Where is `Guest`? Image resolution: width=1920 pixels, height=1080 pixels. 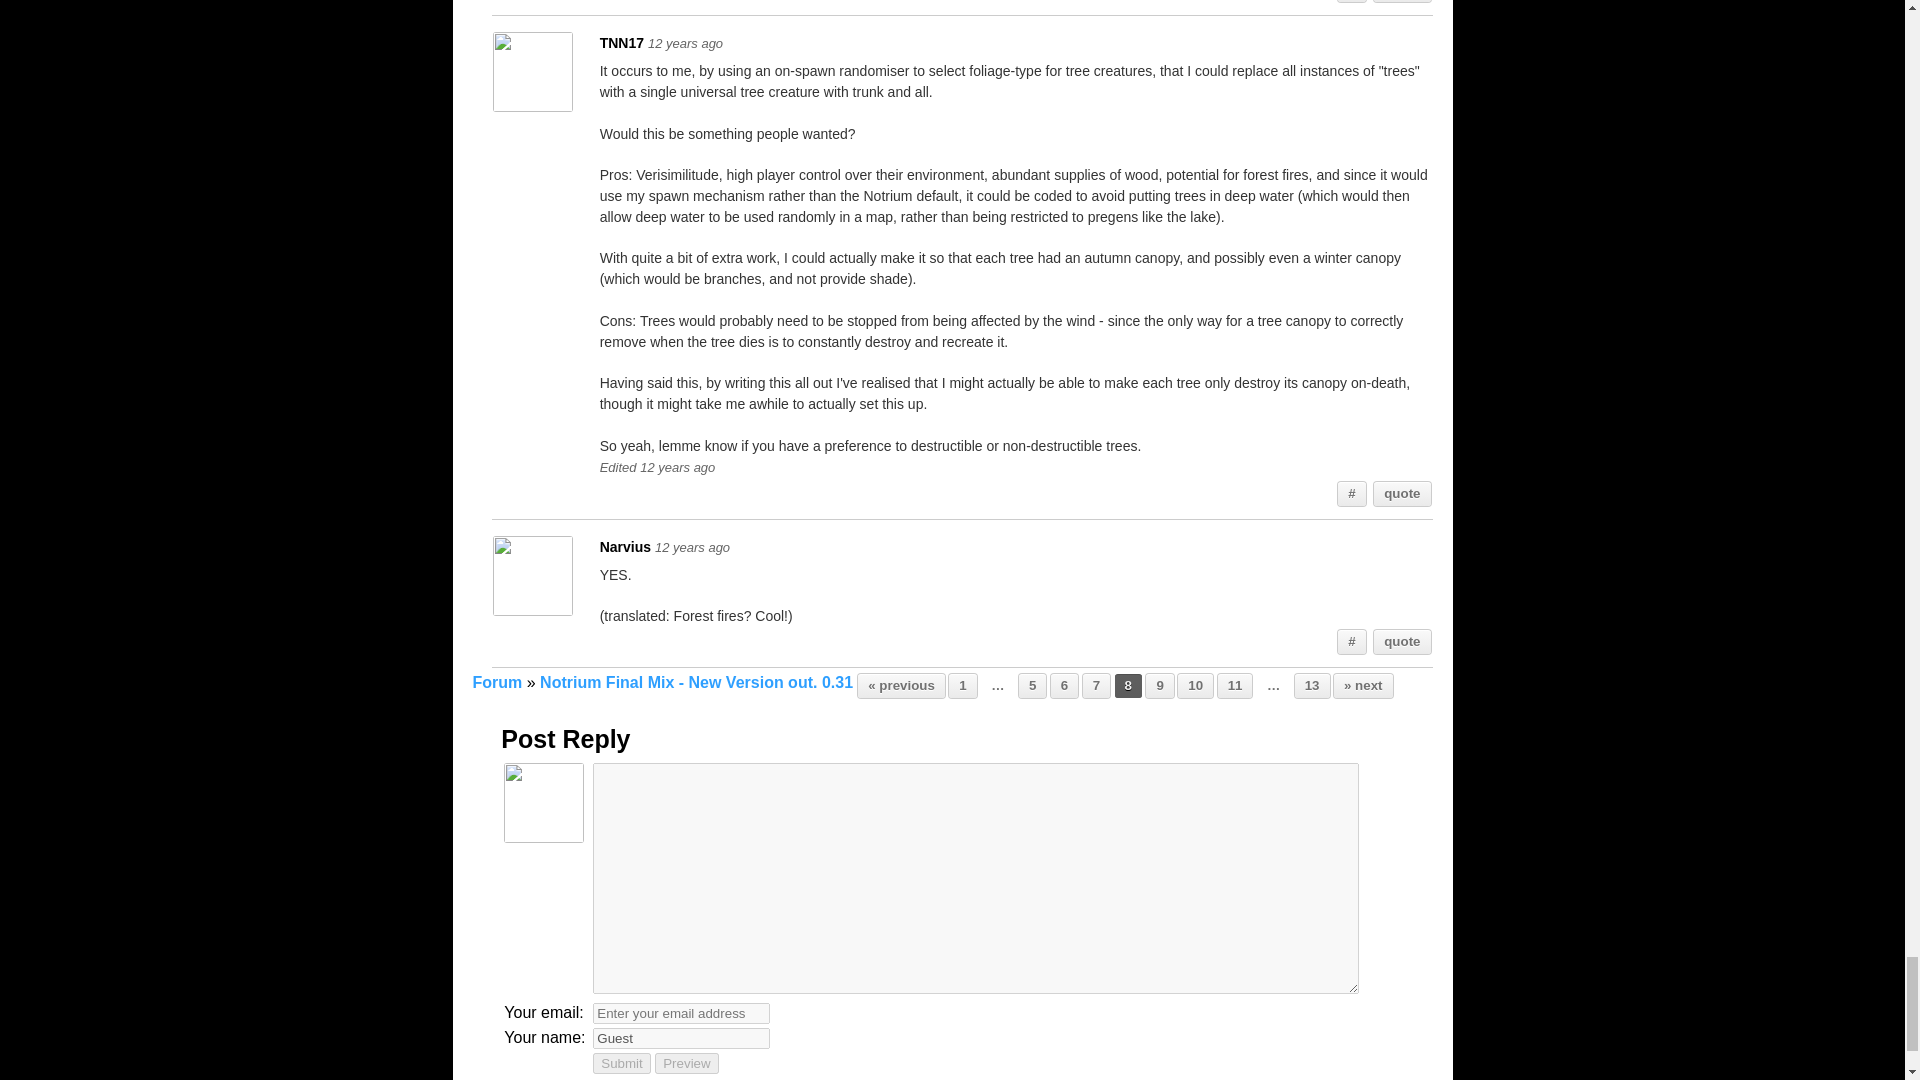 Guest is located at coordinates (681, 1038).